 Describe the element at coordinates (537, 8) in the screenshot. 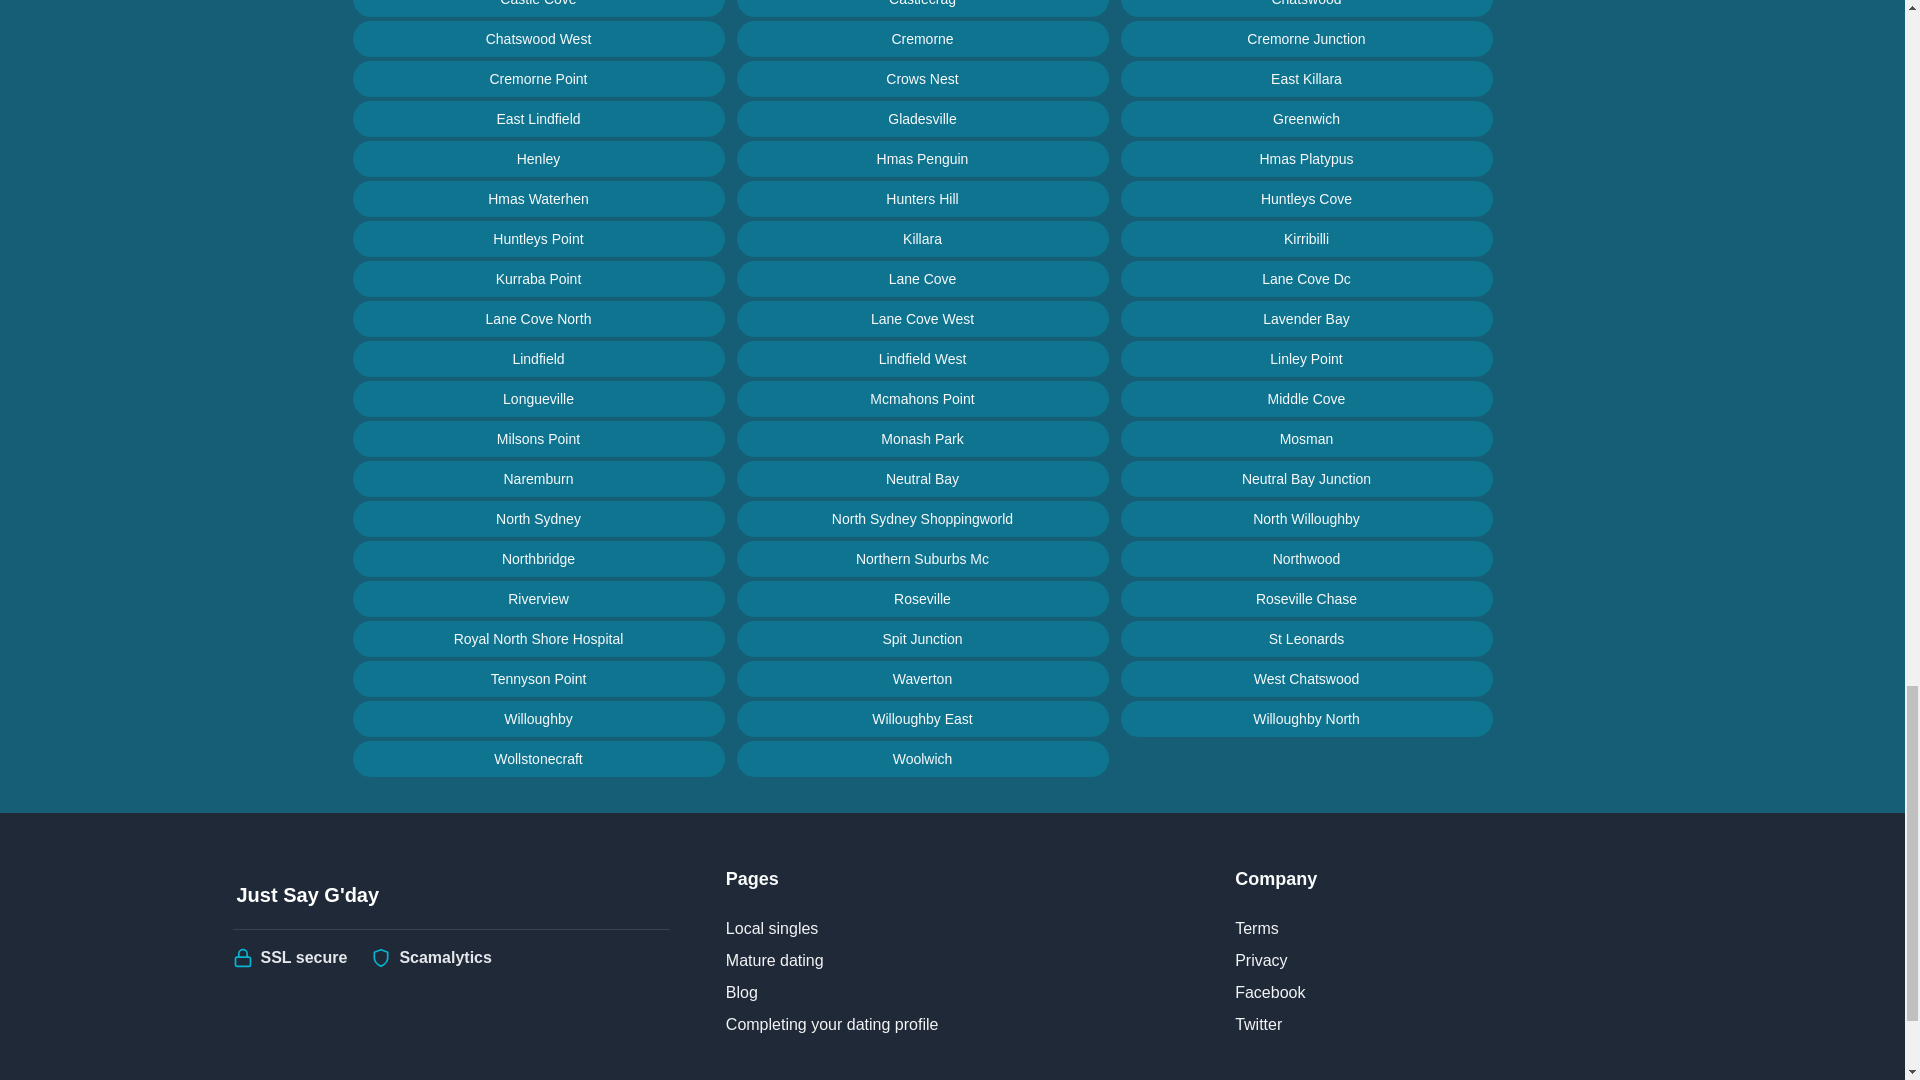

I see `Castle Cove` at that location.